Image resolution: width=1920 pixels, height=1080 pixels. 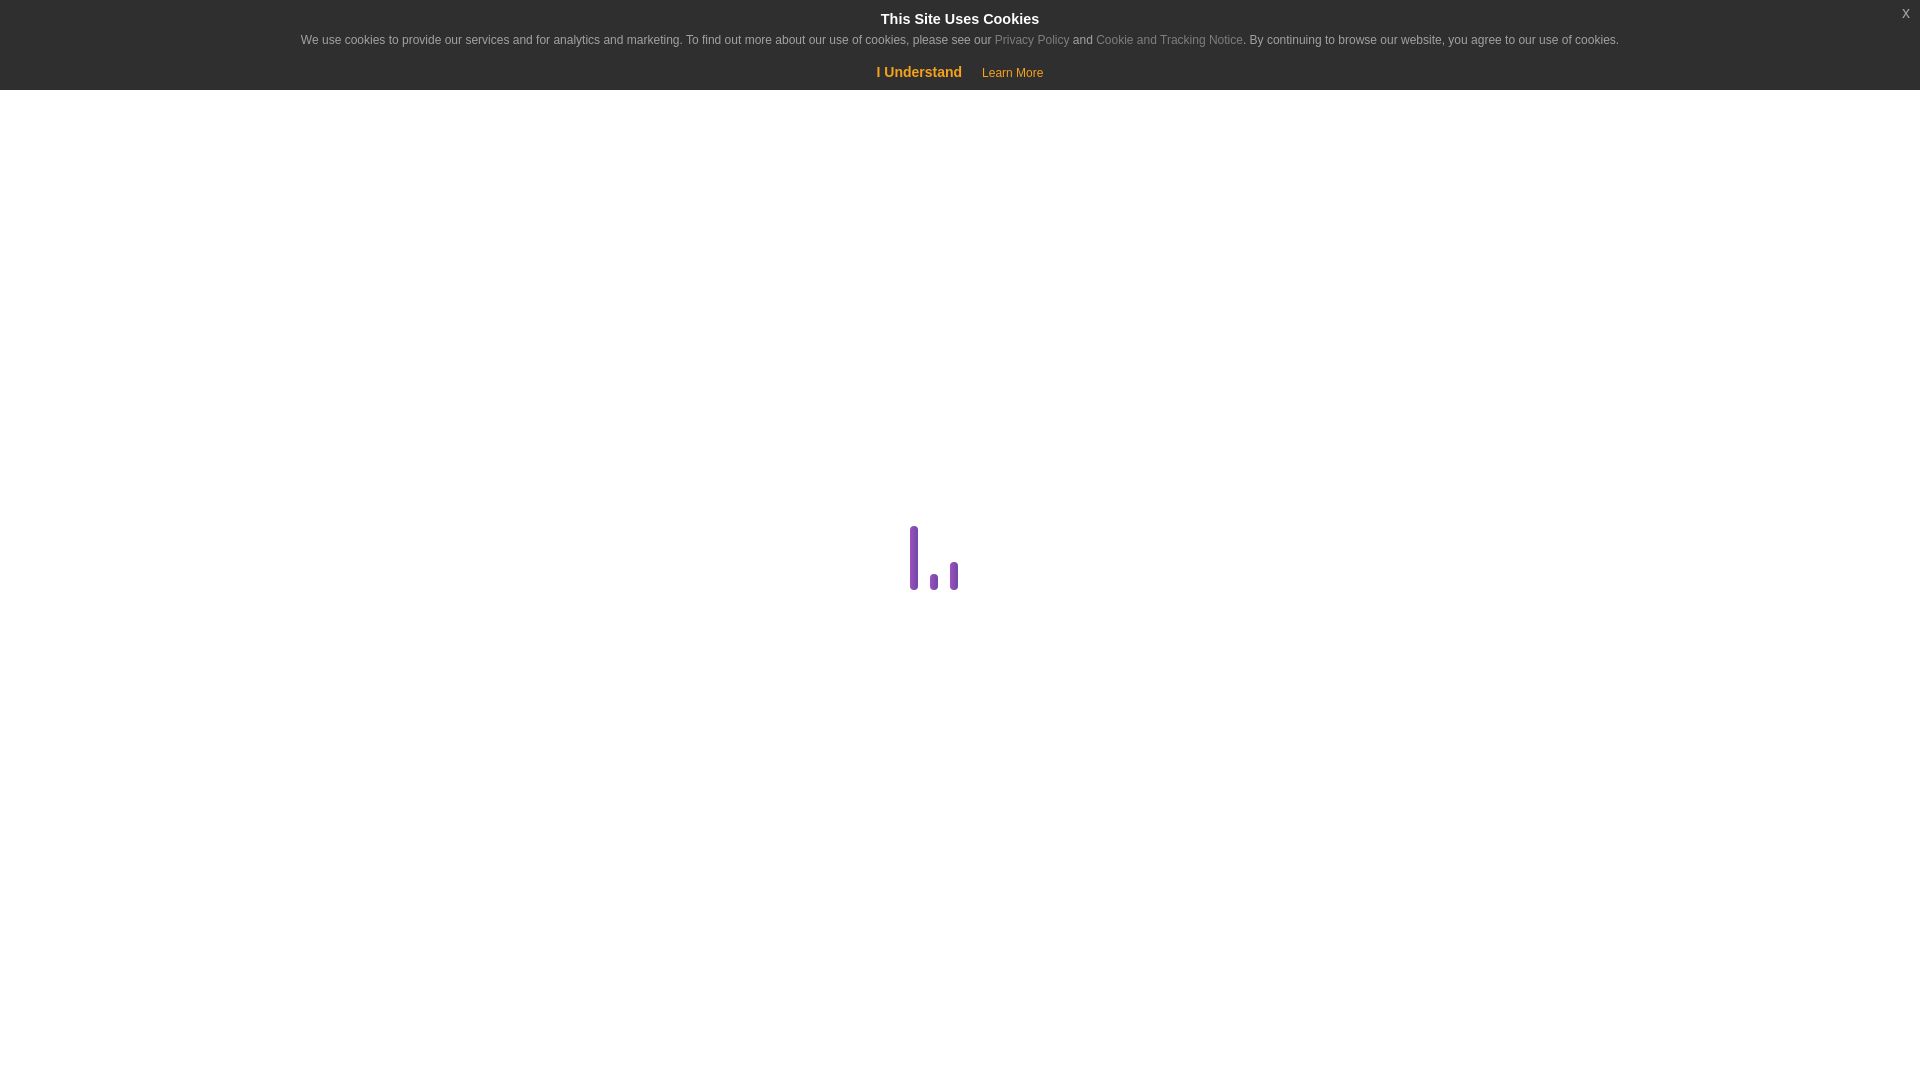 What do you see at coordinates (374, 844) in the screenshot?
I see `FTP` at bounding box center [374, 844].